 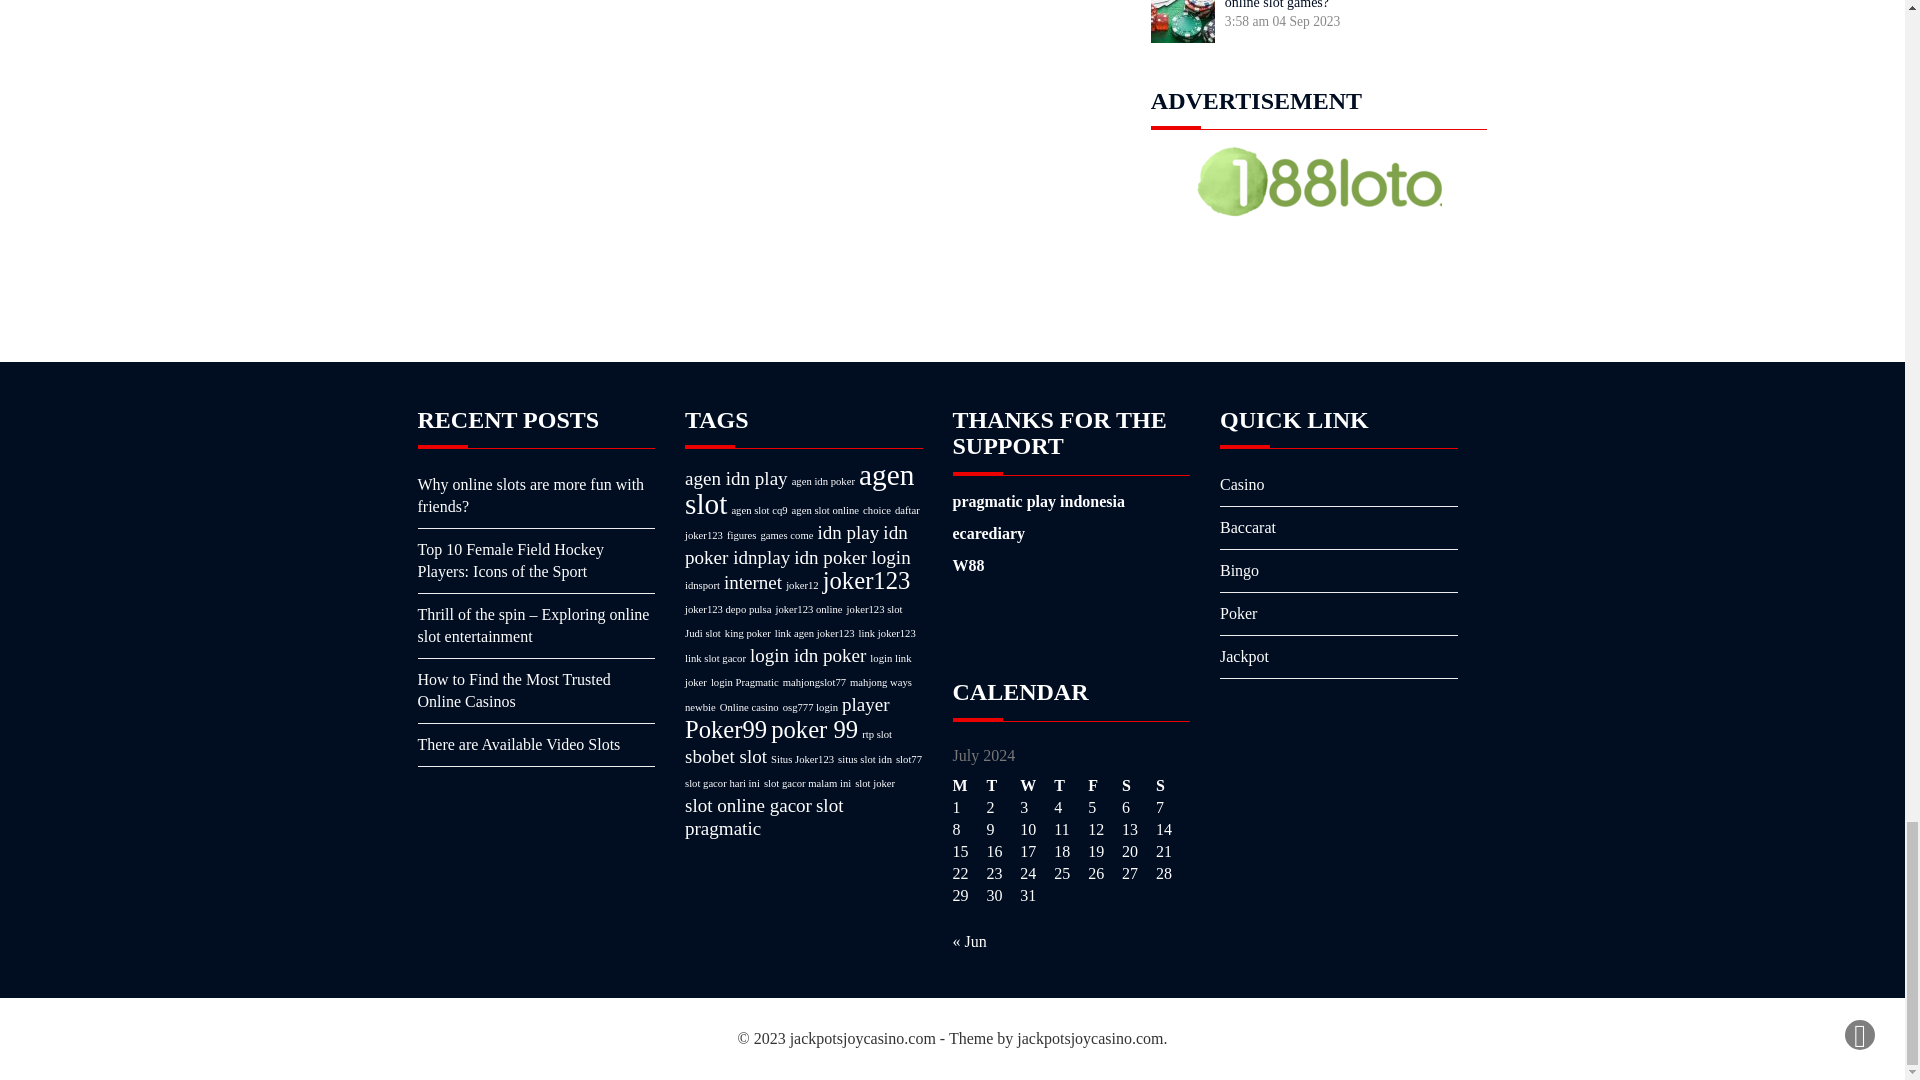 I want to click on Friday, so click(x=1104, y=786).